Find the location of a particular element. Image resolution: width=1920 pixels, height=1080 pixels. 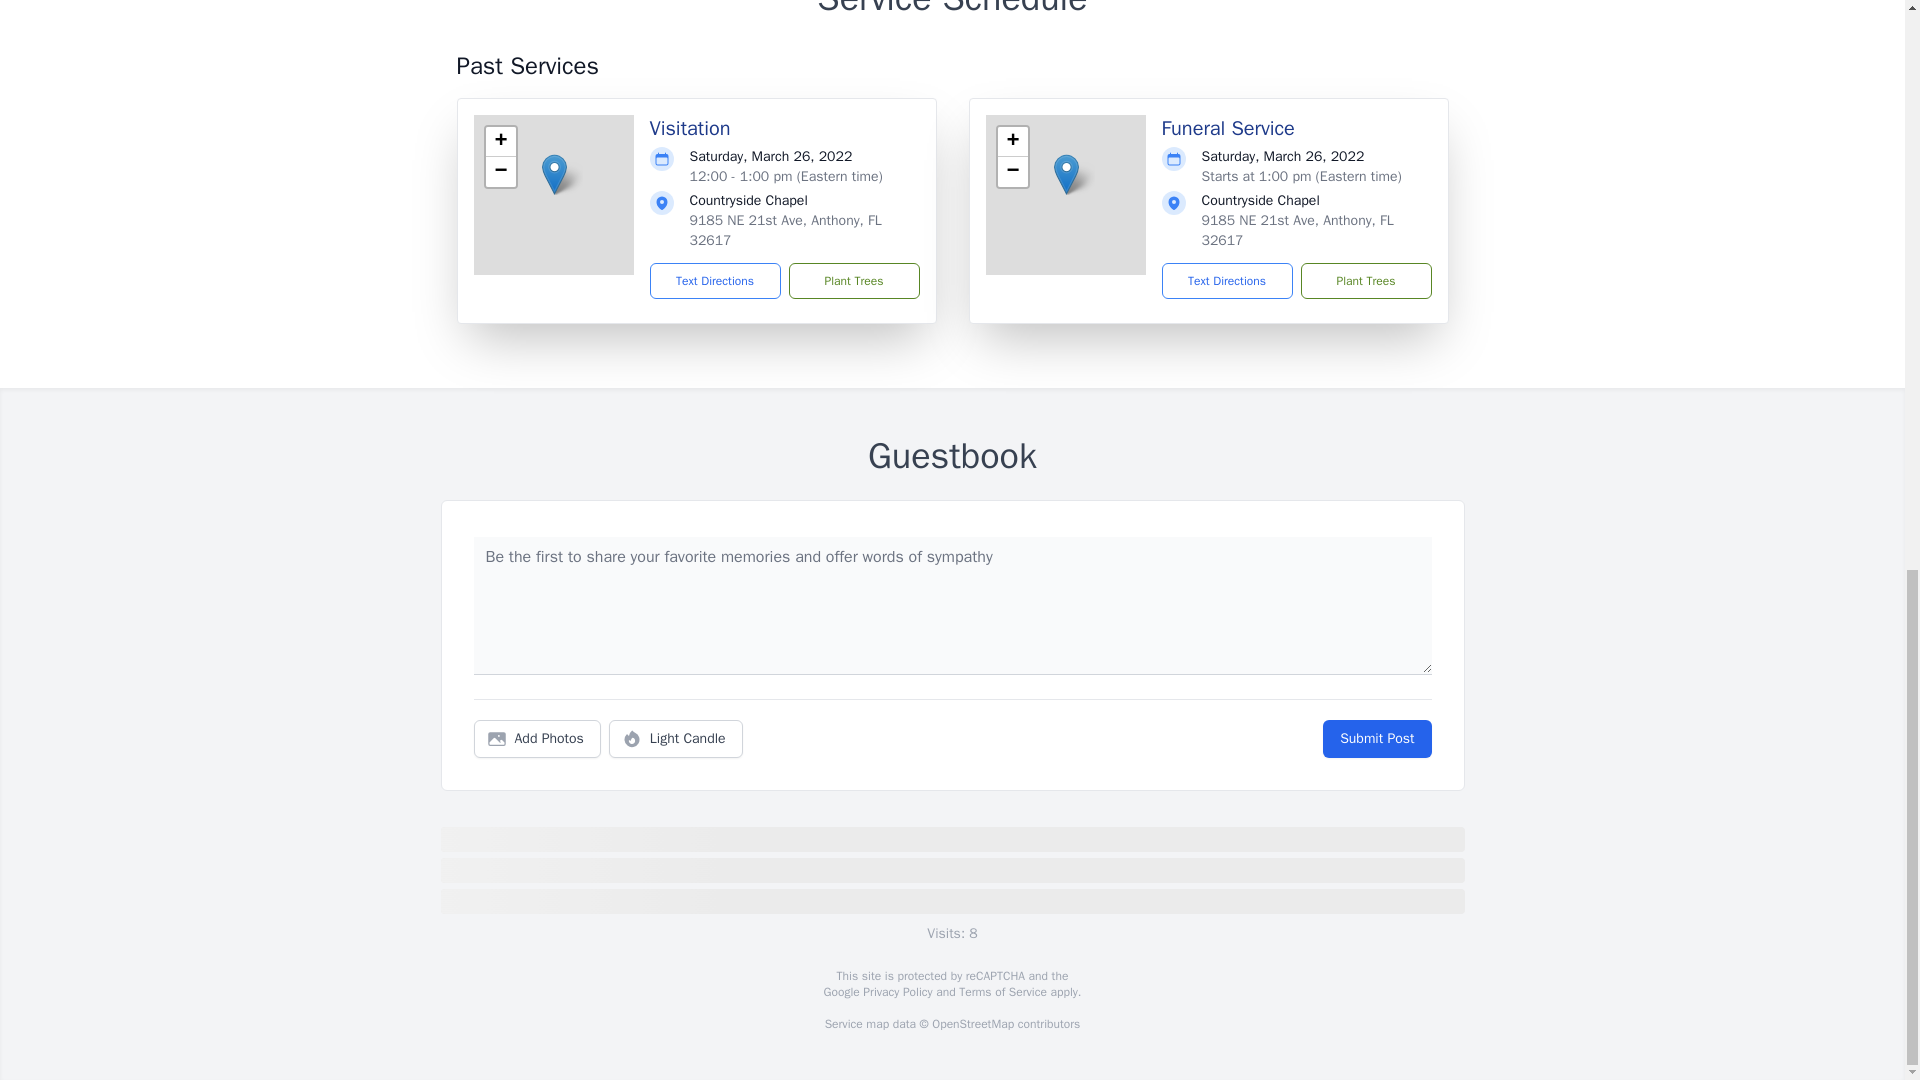

Privacy Policy is located at coordinates (896, 992).